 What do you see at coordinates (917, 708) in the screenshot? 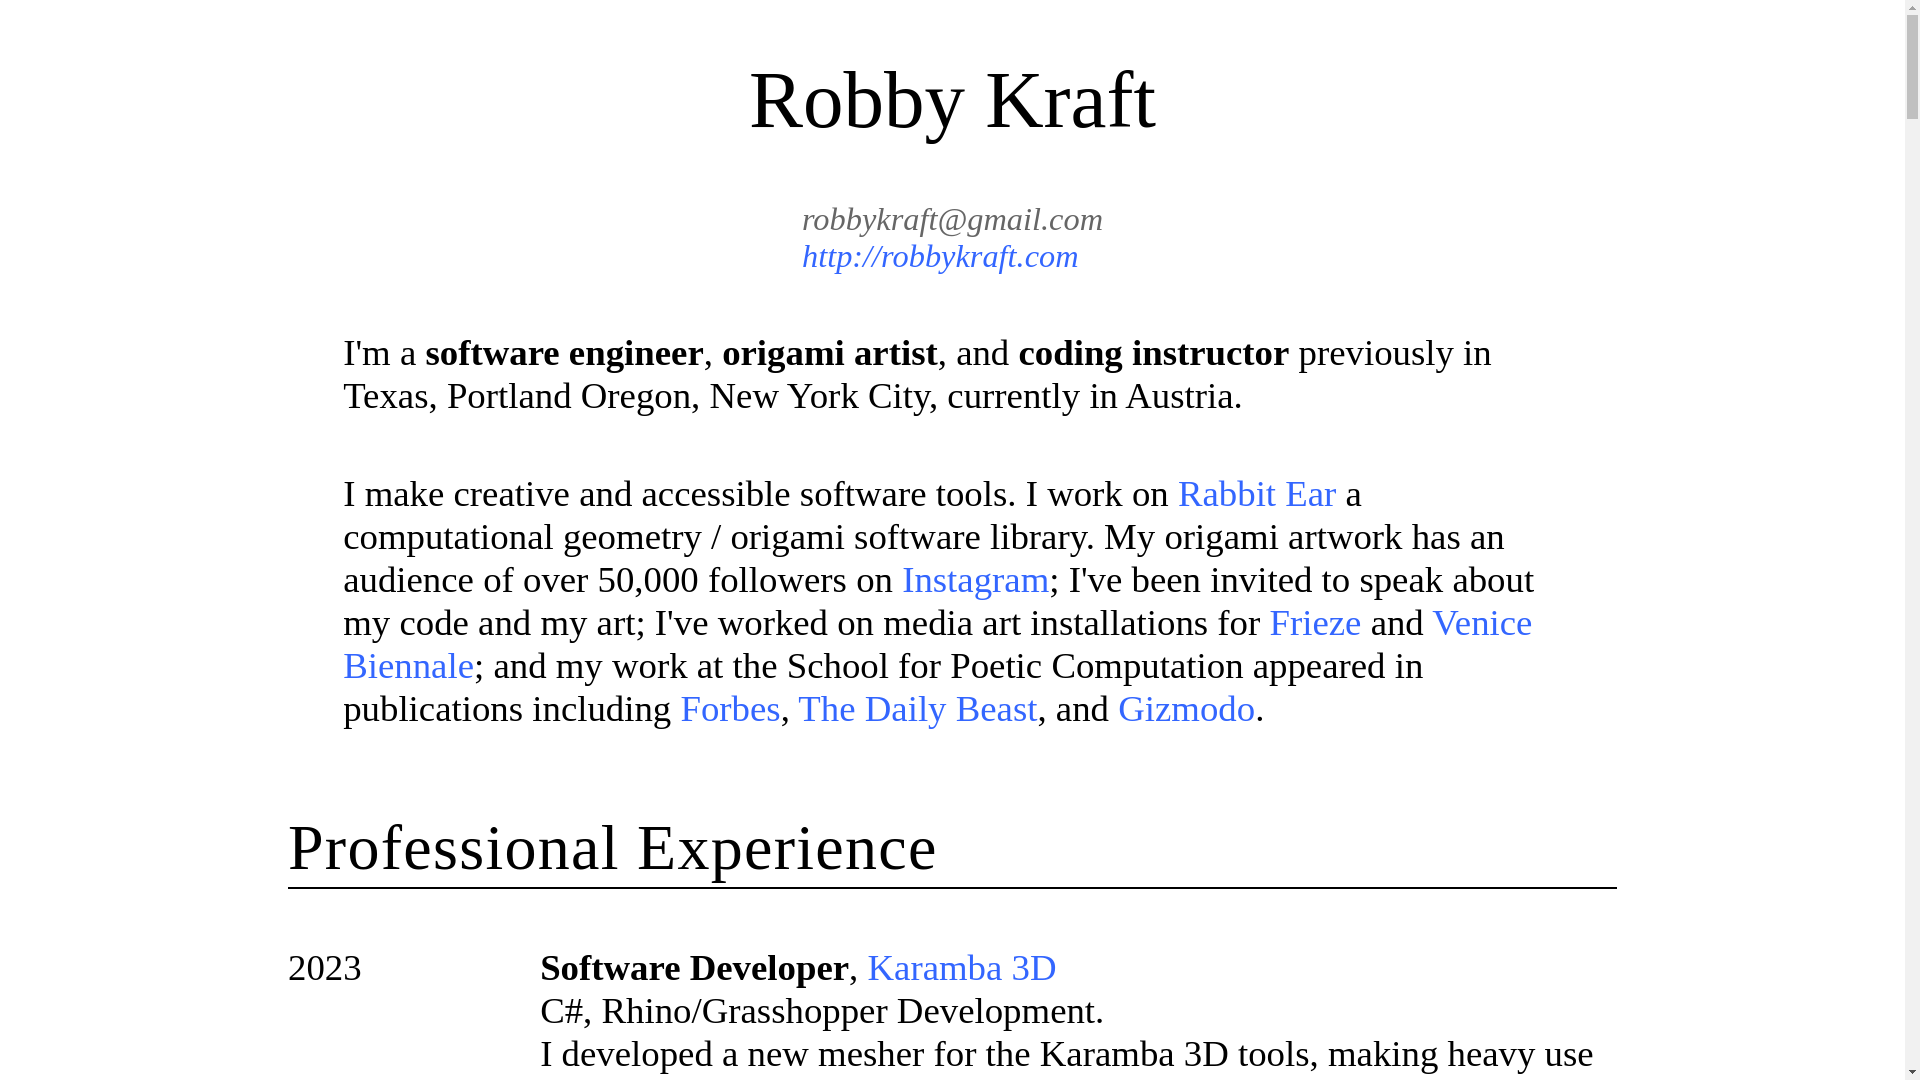
I see `The Daily Beast` at bounding box center [917, 708].